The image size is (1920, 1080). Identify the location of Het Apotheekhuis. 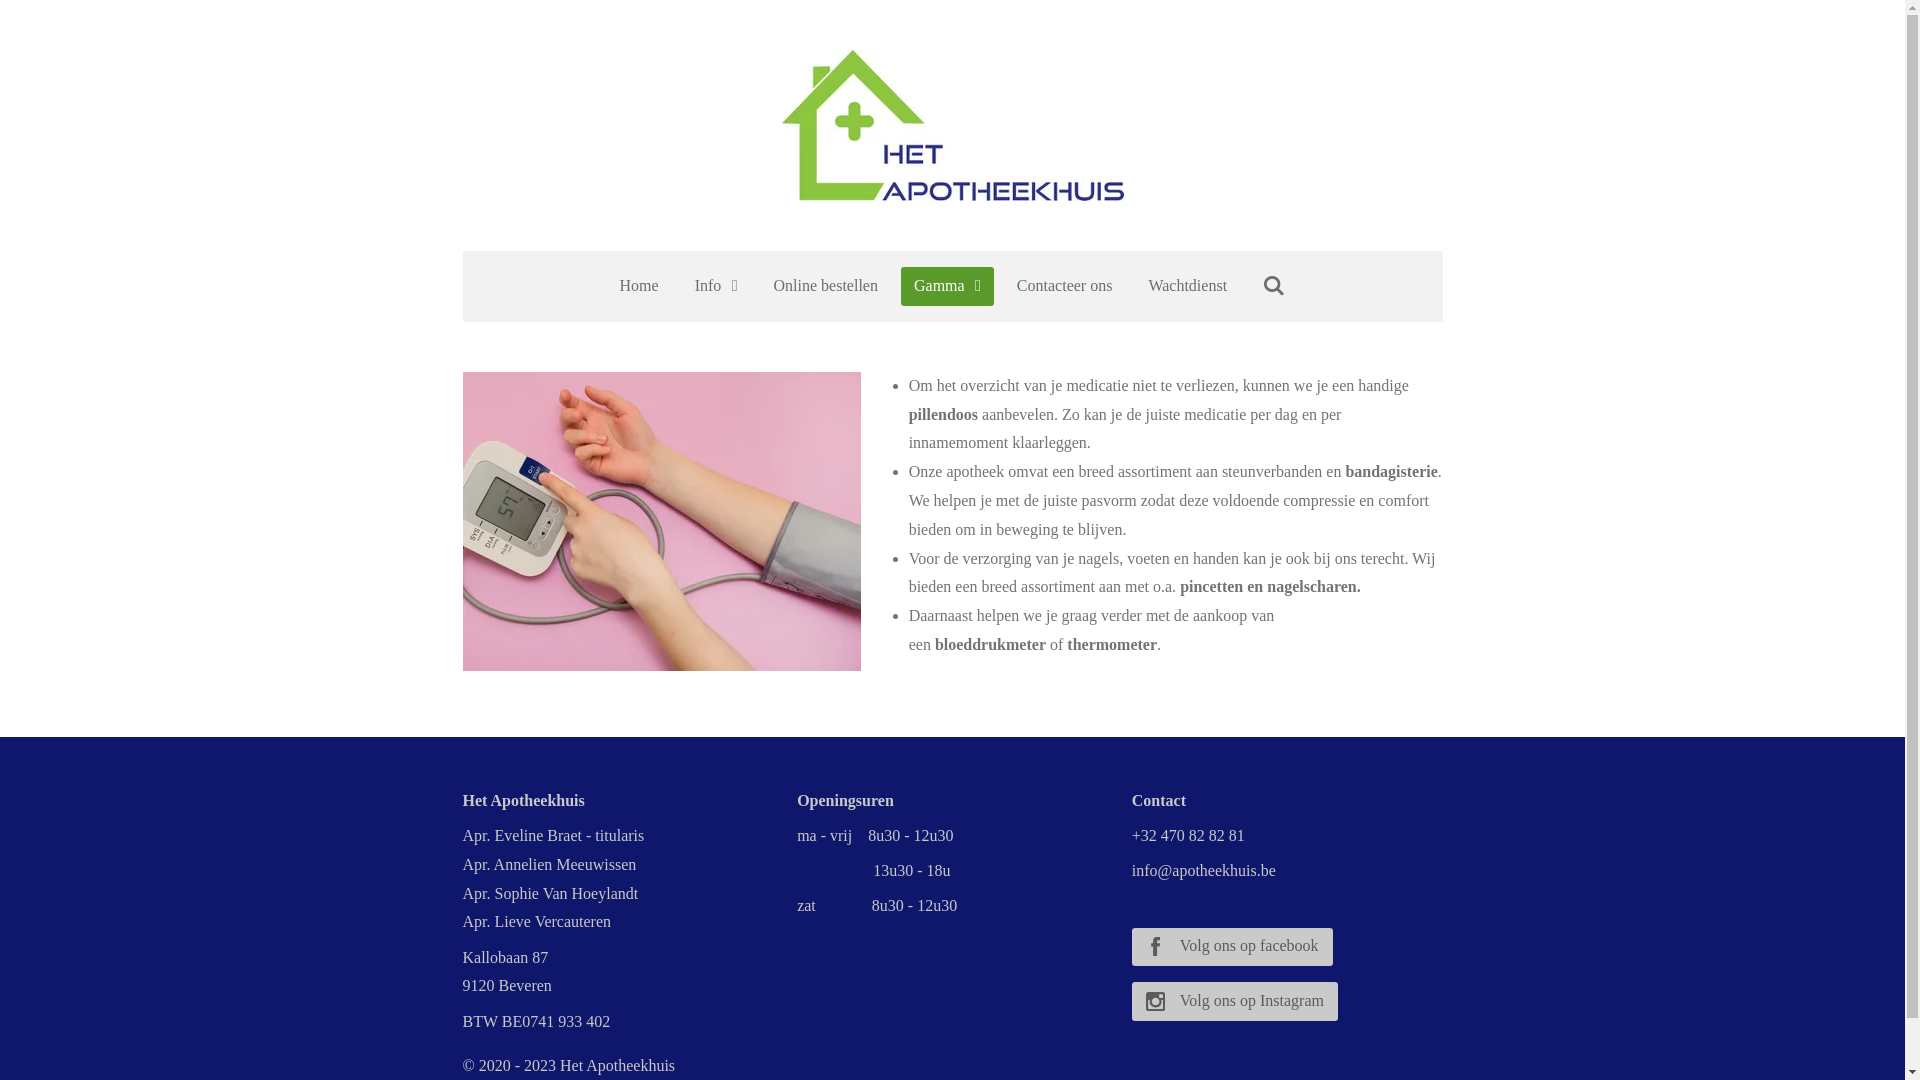
(953, 126).